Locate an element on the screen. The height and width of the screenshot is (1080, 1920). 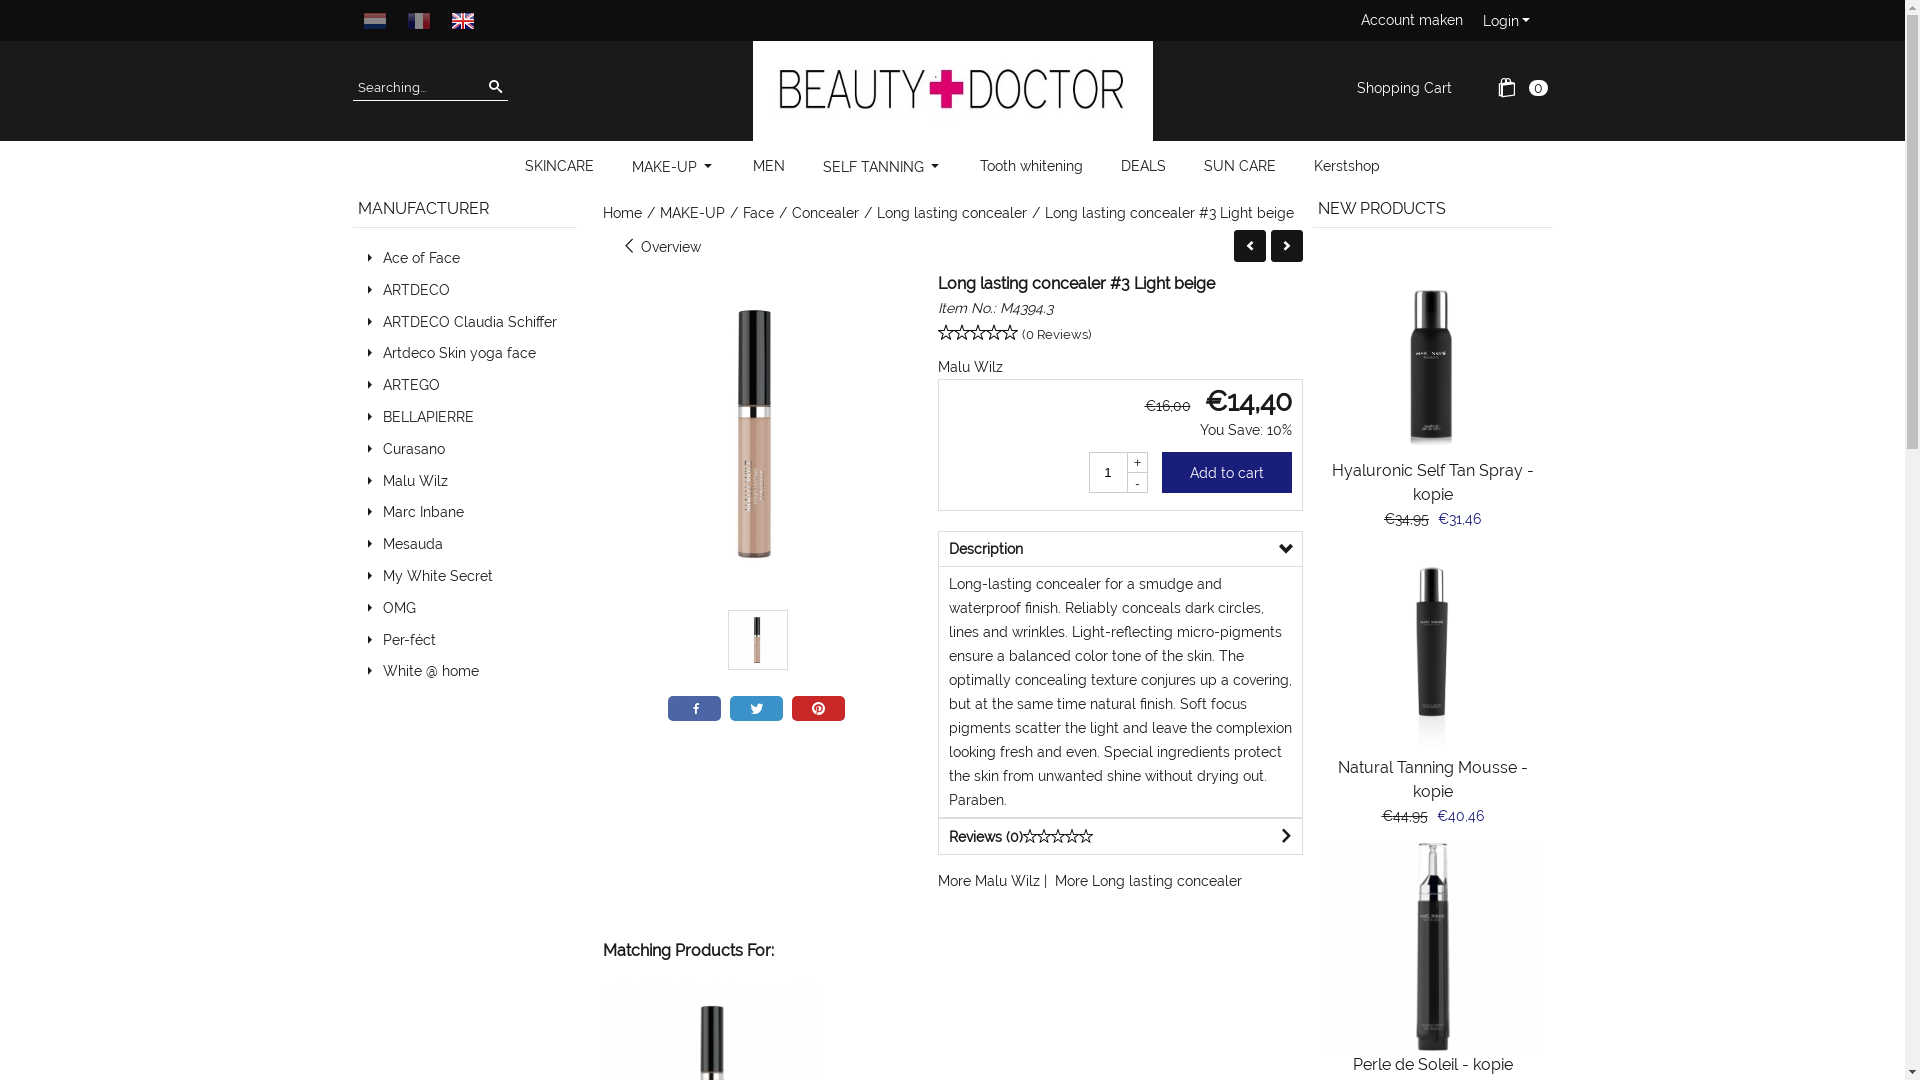
Artdeco Skin yoga face is located at coordinates (458, 353).